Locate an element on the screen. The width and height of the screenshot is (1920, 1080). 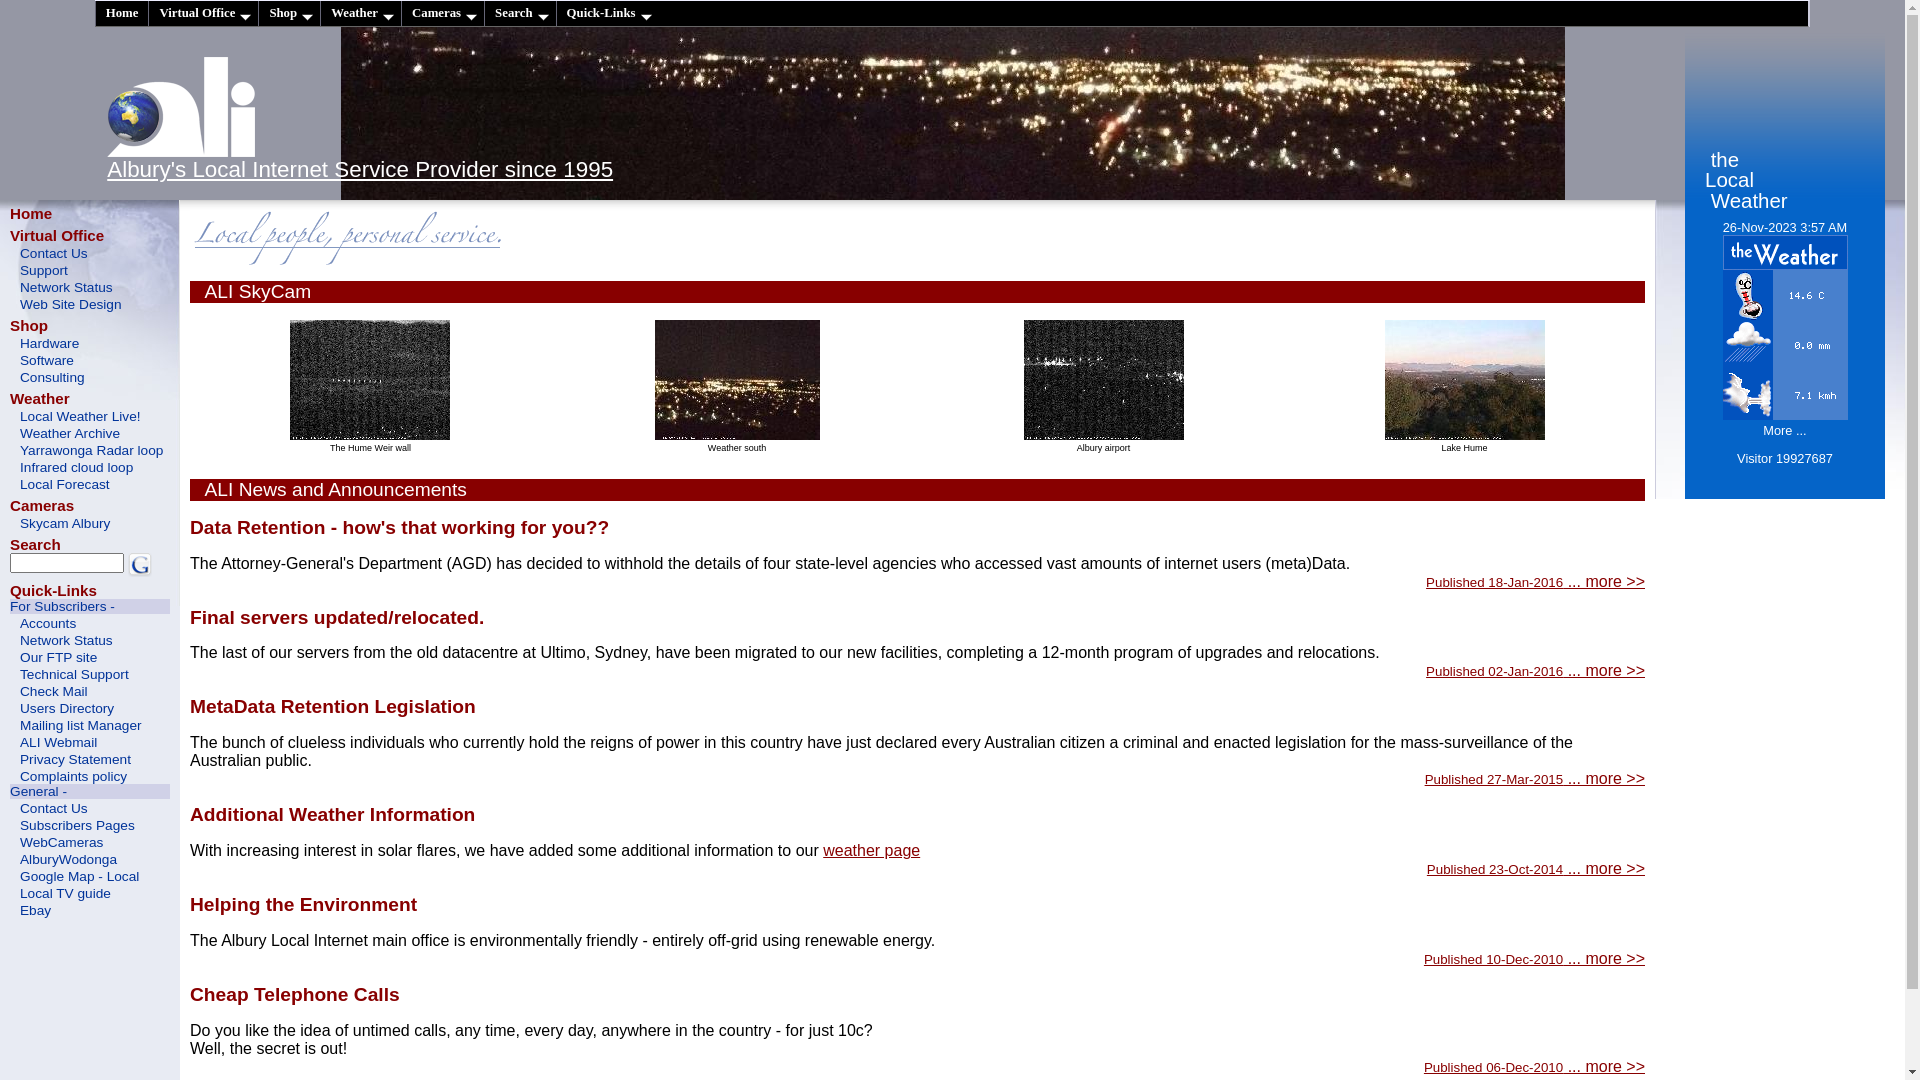
Home is located at coordinates (31, 214).